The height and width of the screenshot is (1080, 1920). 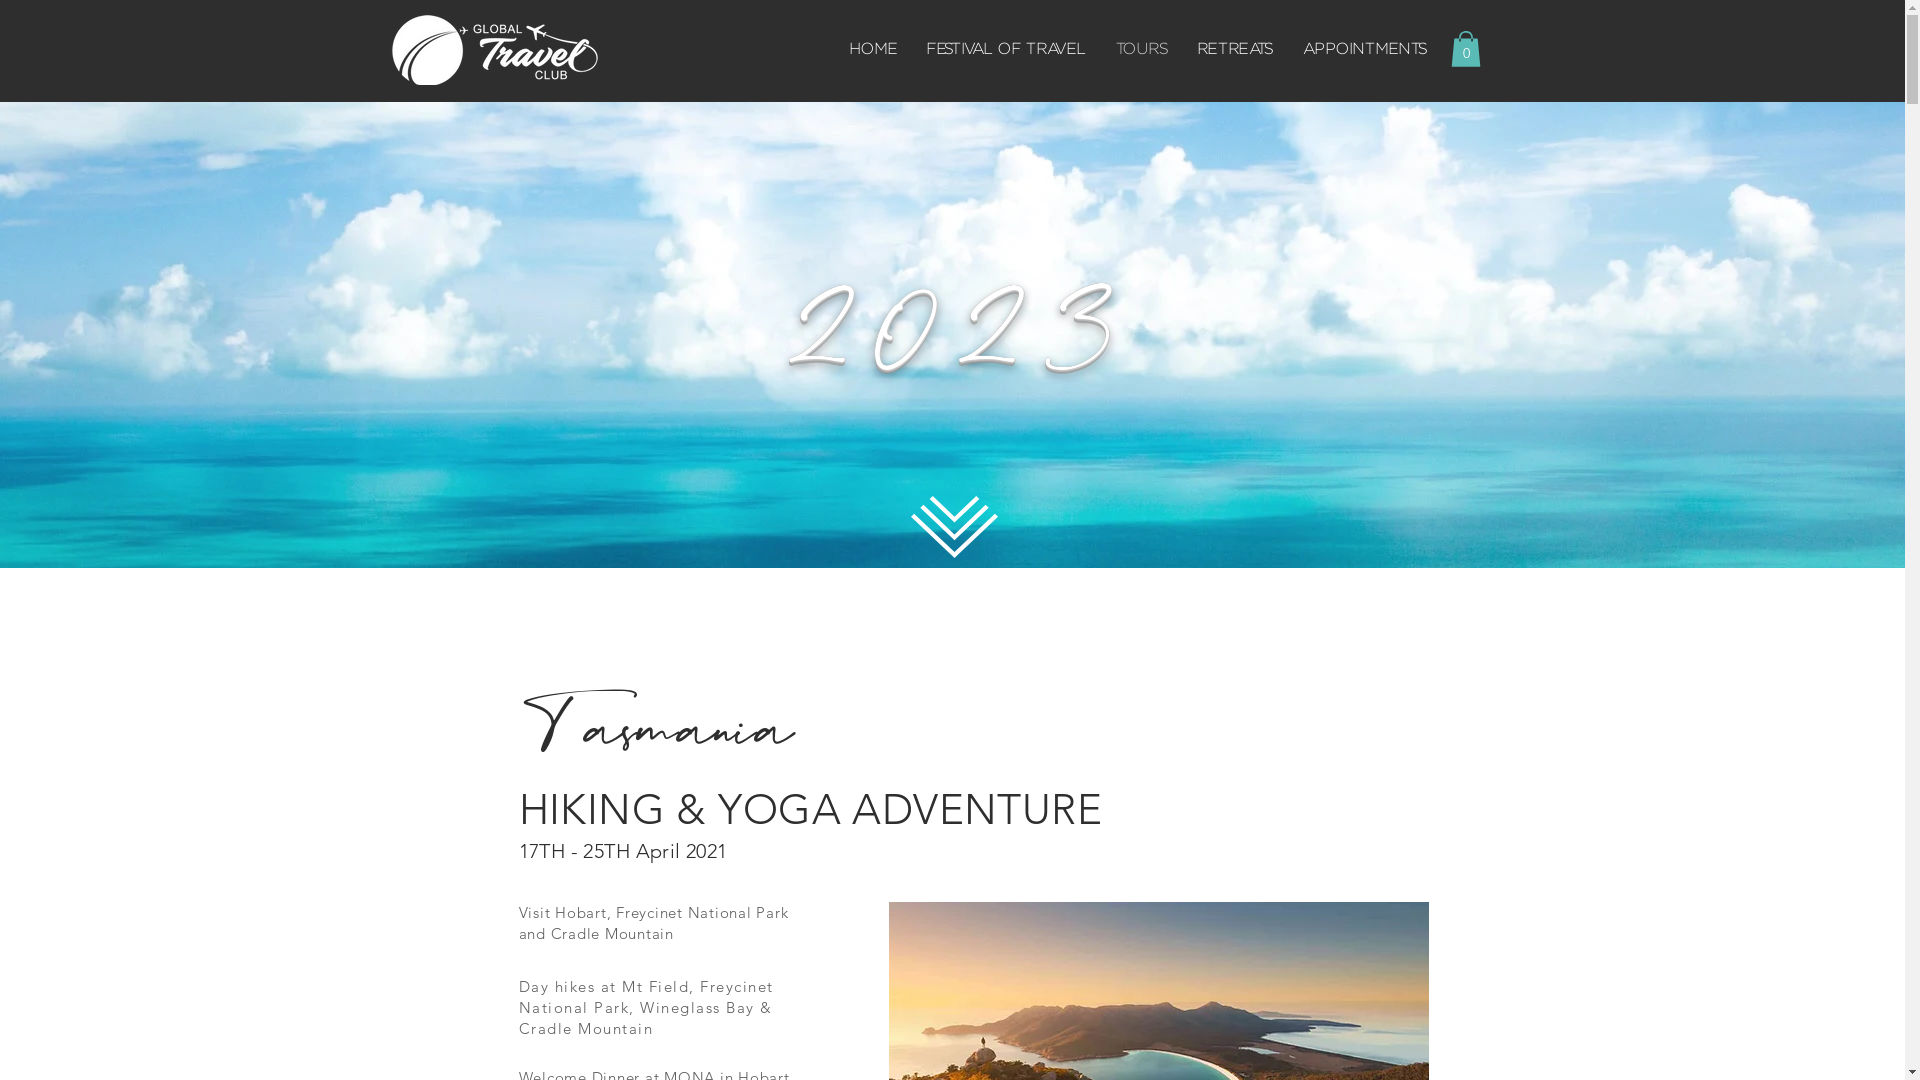 What do you see at coordinates (1234, 49) in the screenshot?
I see `RETREATS` at bounding box center [1234, 49].